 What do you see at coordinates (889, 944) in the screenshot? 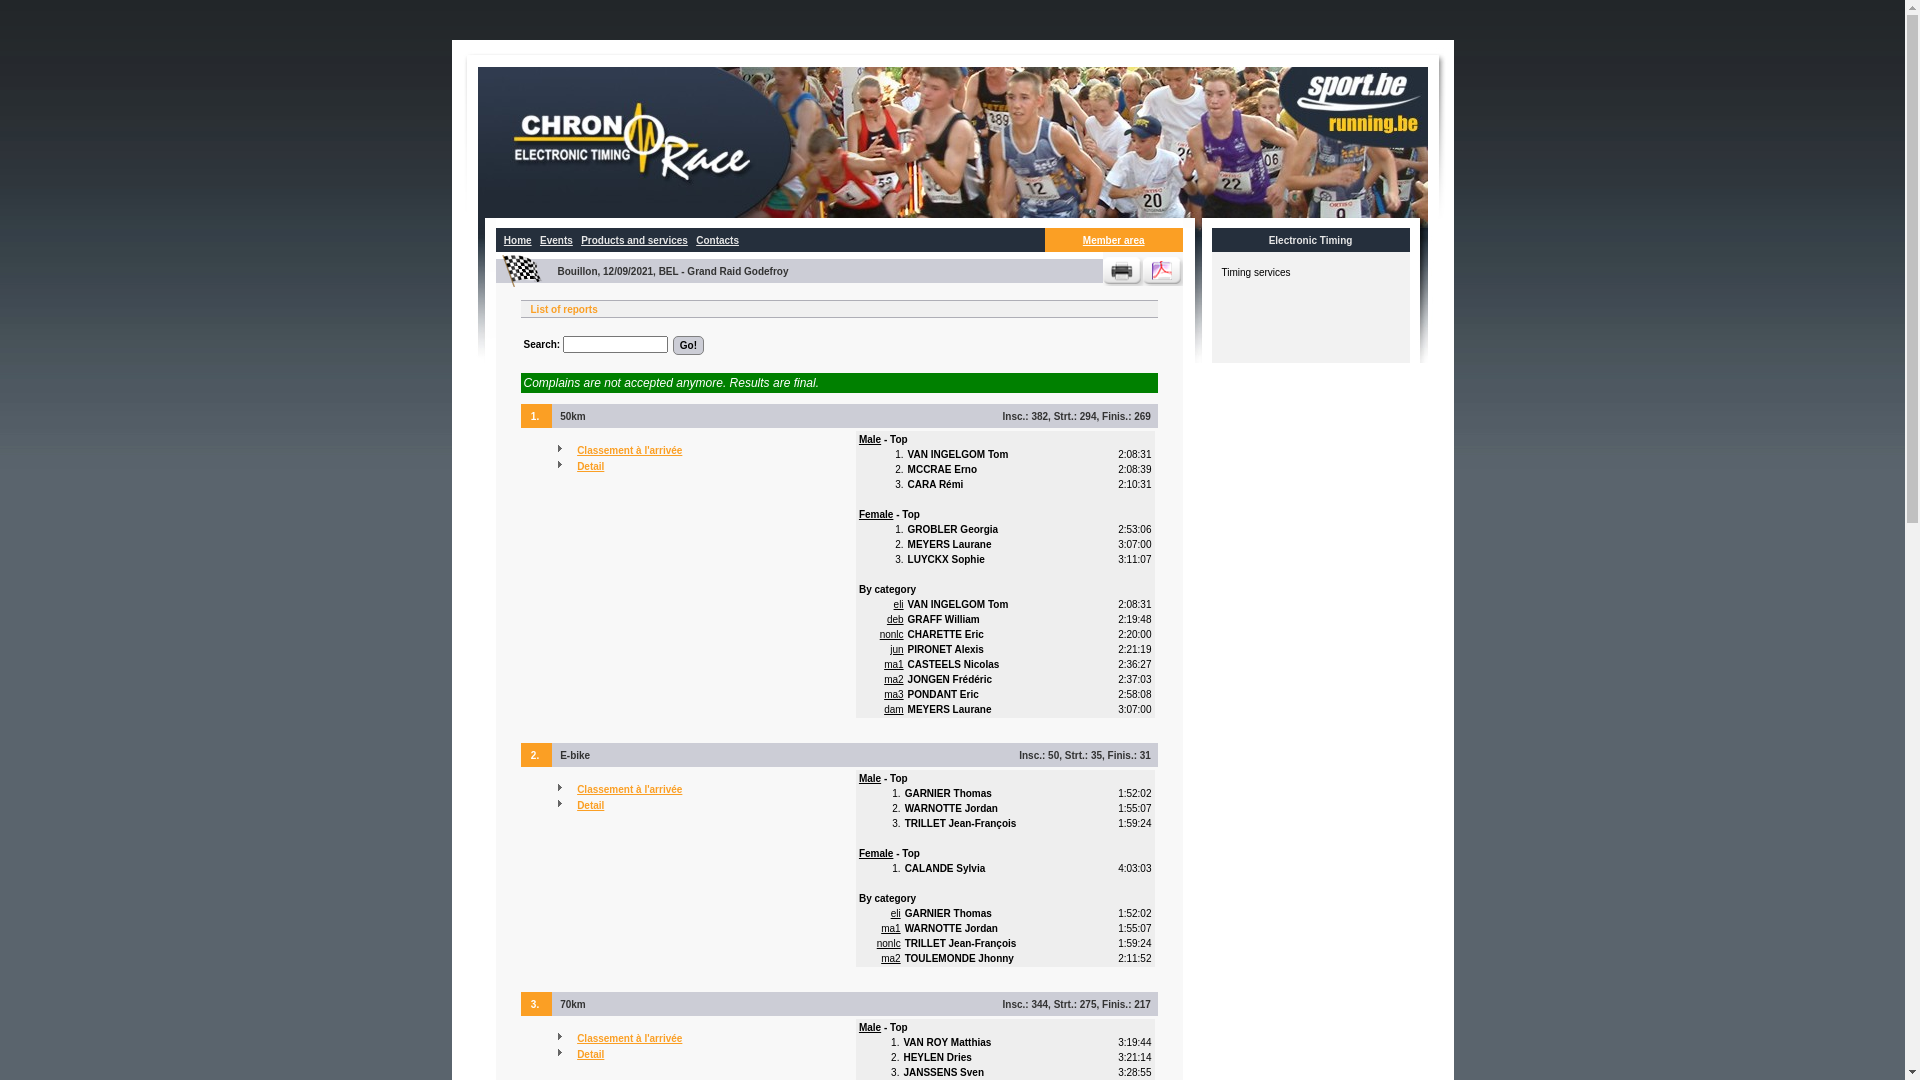
I see `nonlc` at bounding box center [889, 944].